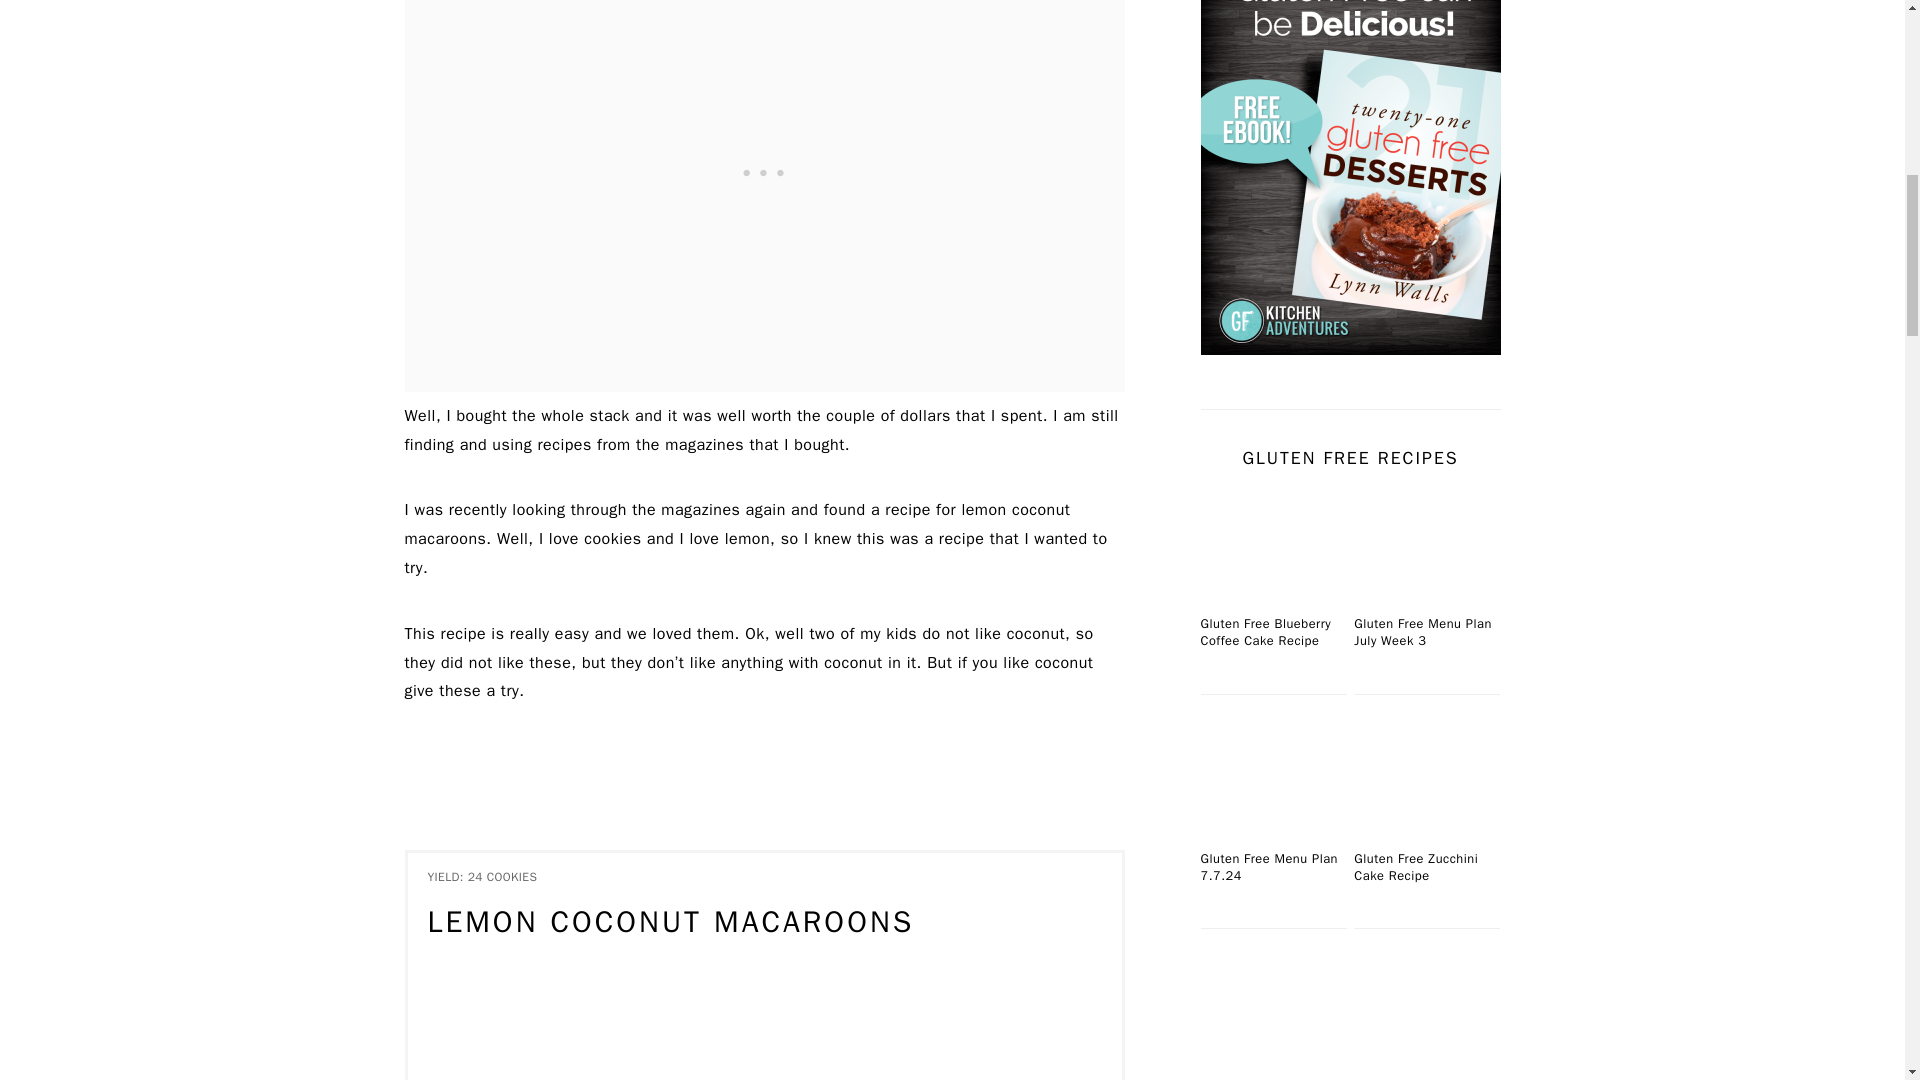  Describe the element at coordinates (1272, 780) in the screenshot. I see `Gluten Free Menu Plan 7.7.24` at that location.